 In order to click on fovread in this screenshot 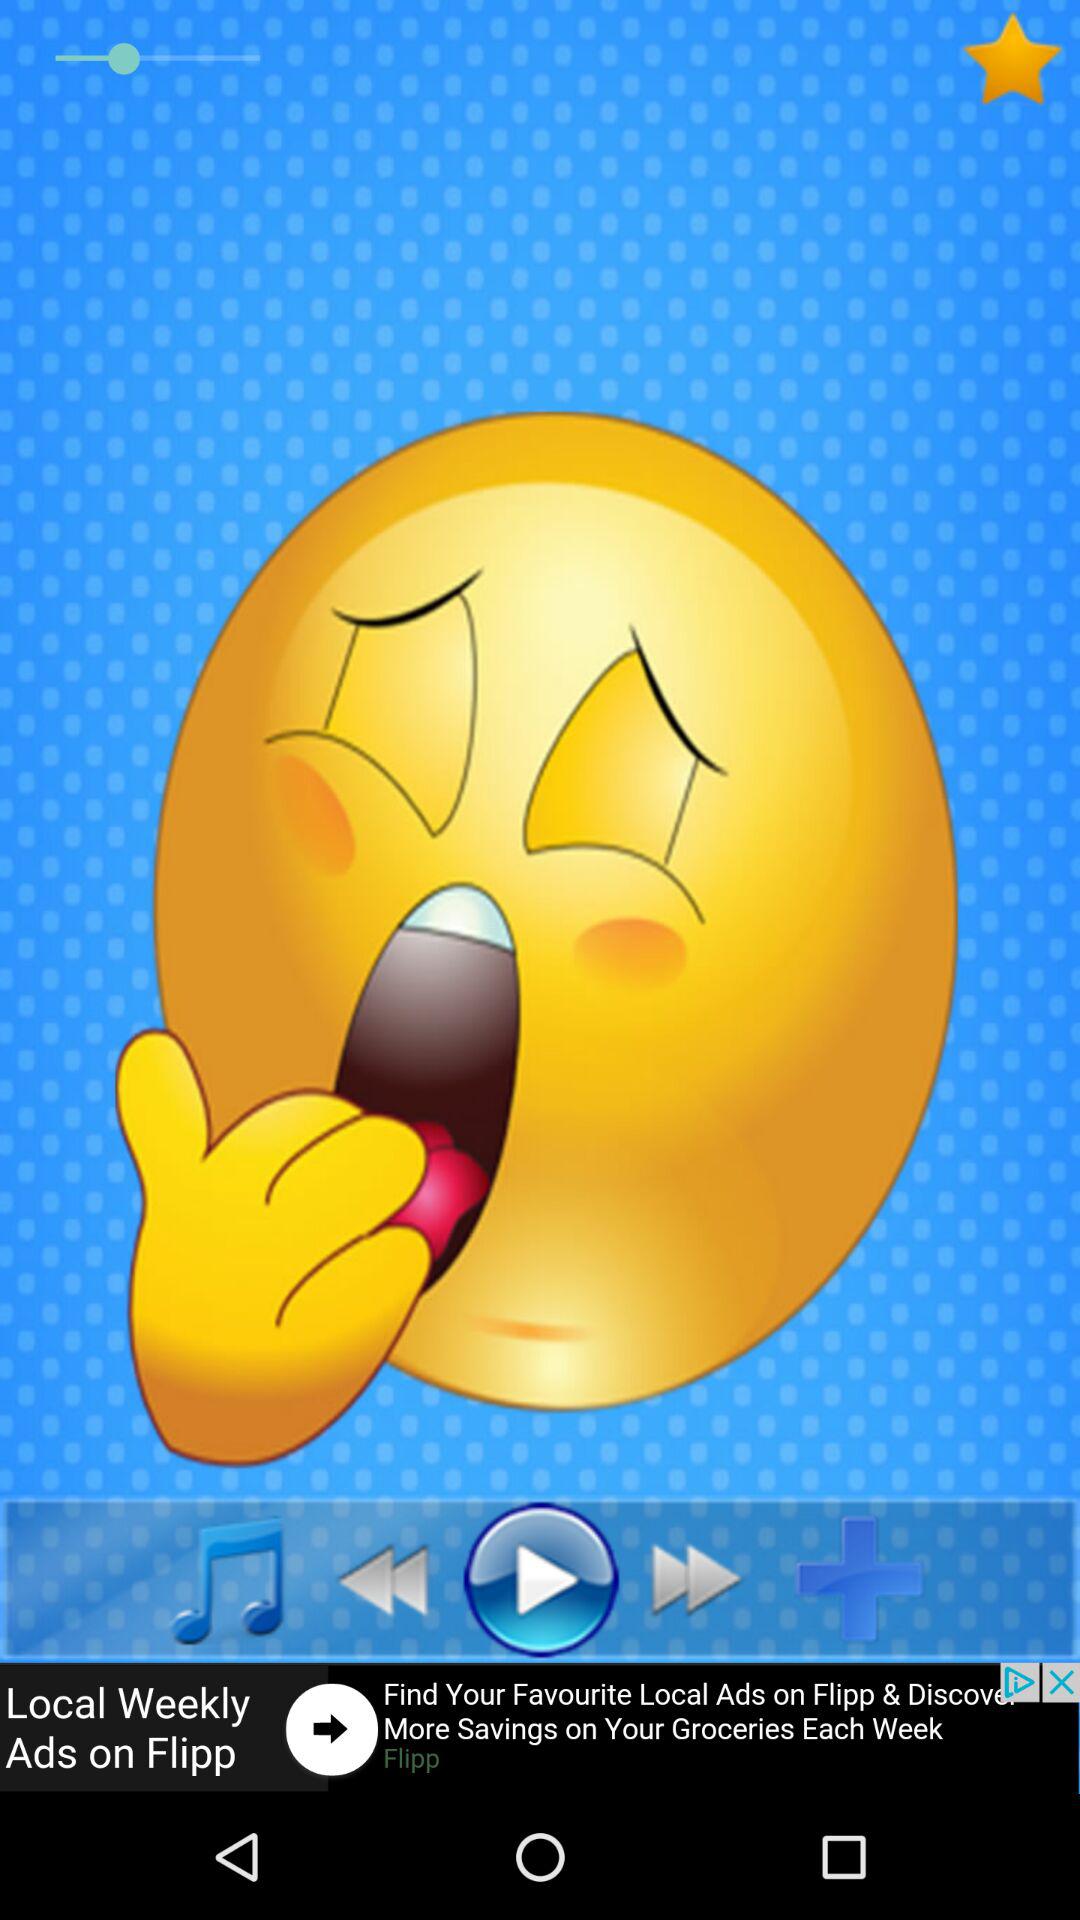, I will do `click(1020, 59)`.